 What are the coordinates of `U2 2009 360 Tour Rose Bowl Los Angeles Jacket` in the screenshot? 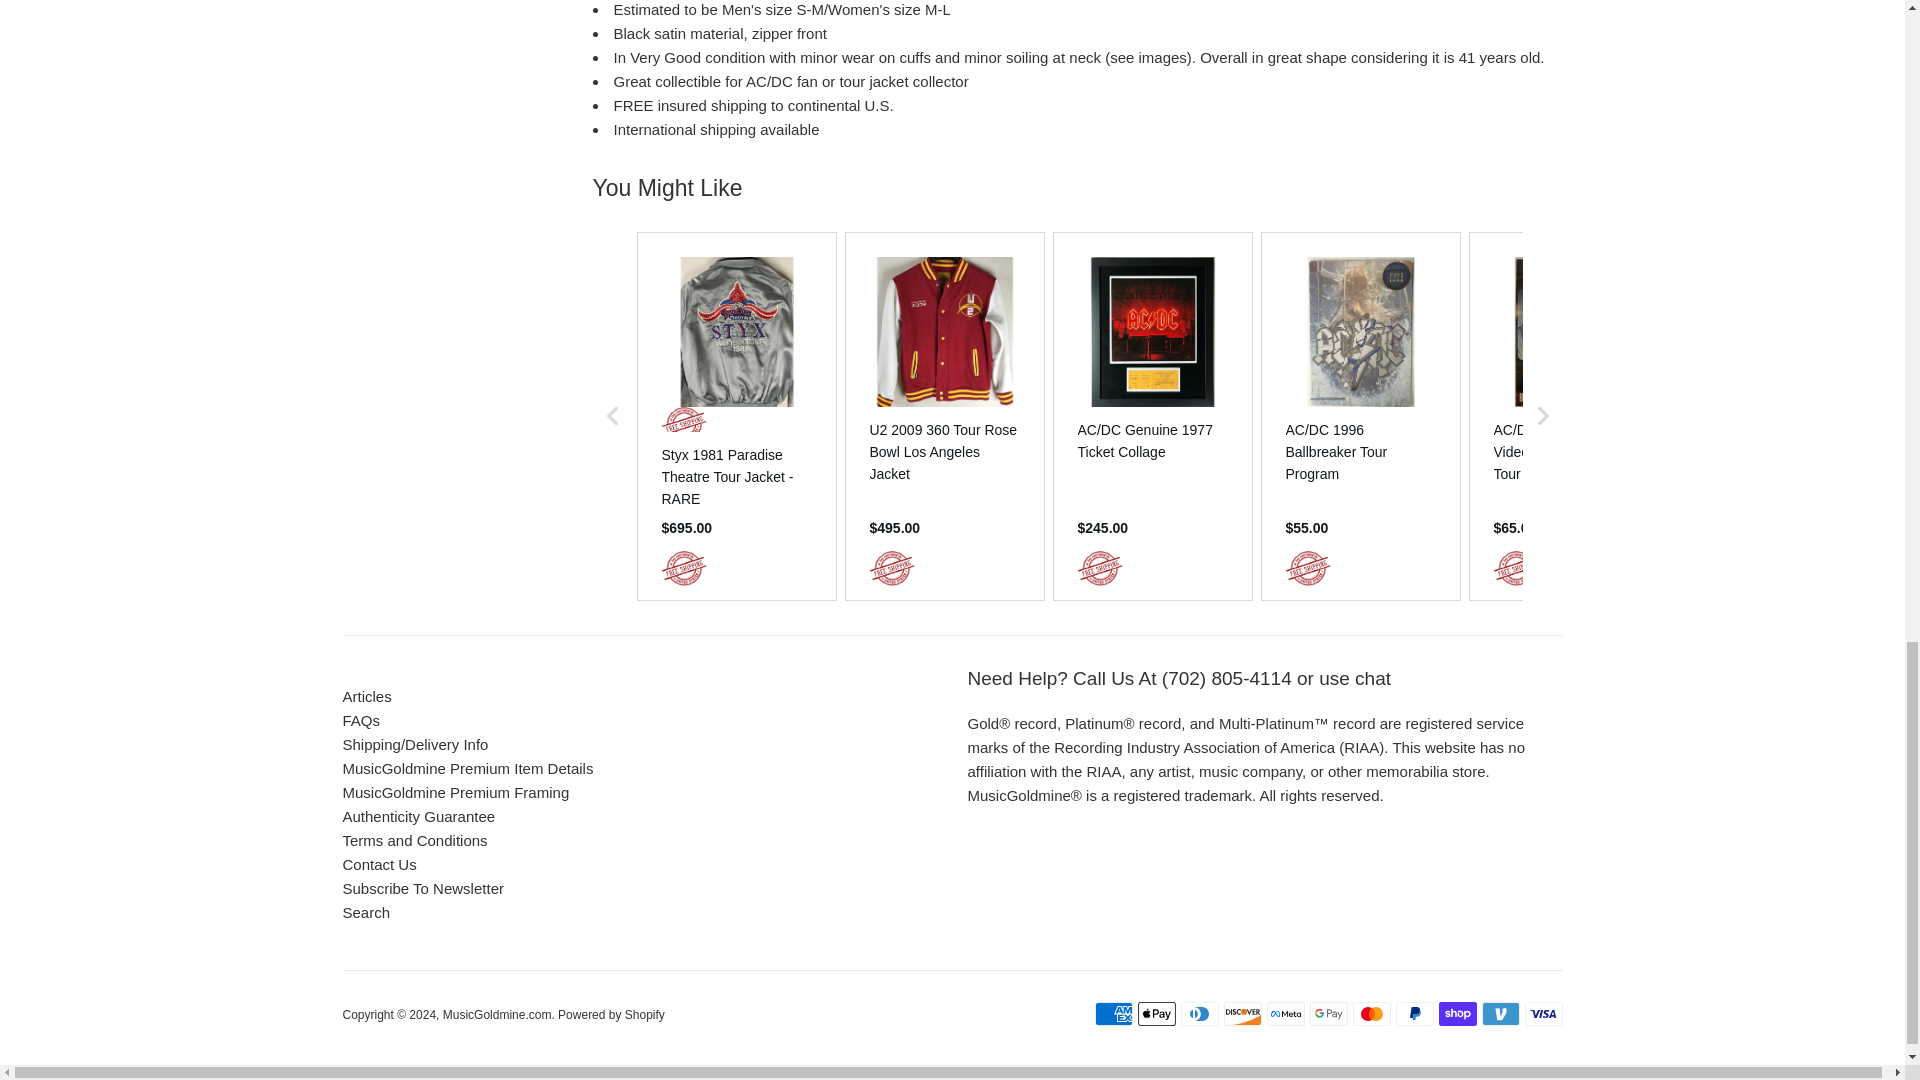 It's located at (944, 452).